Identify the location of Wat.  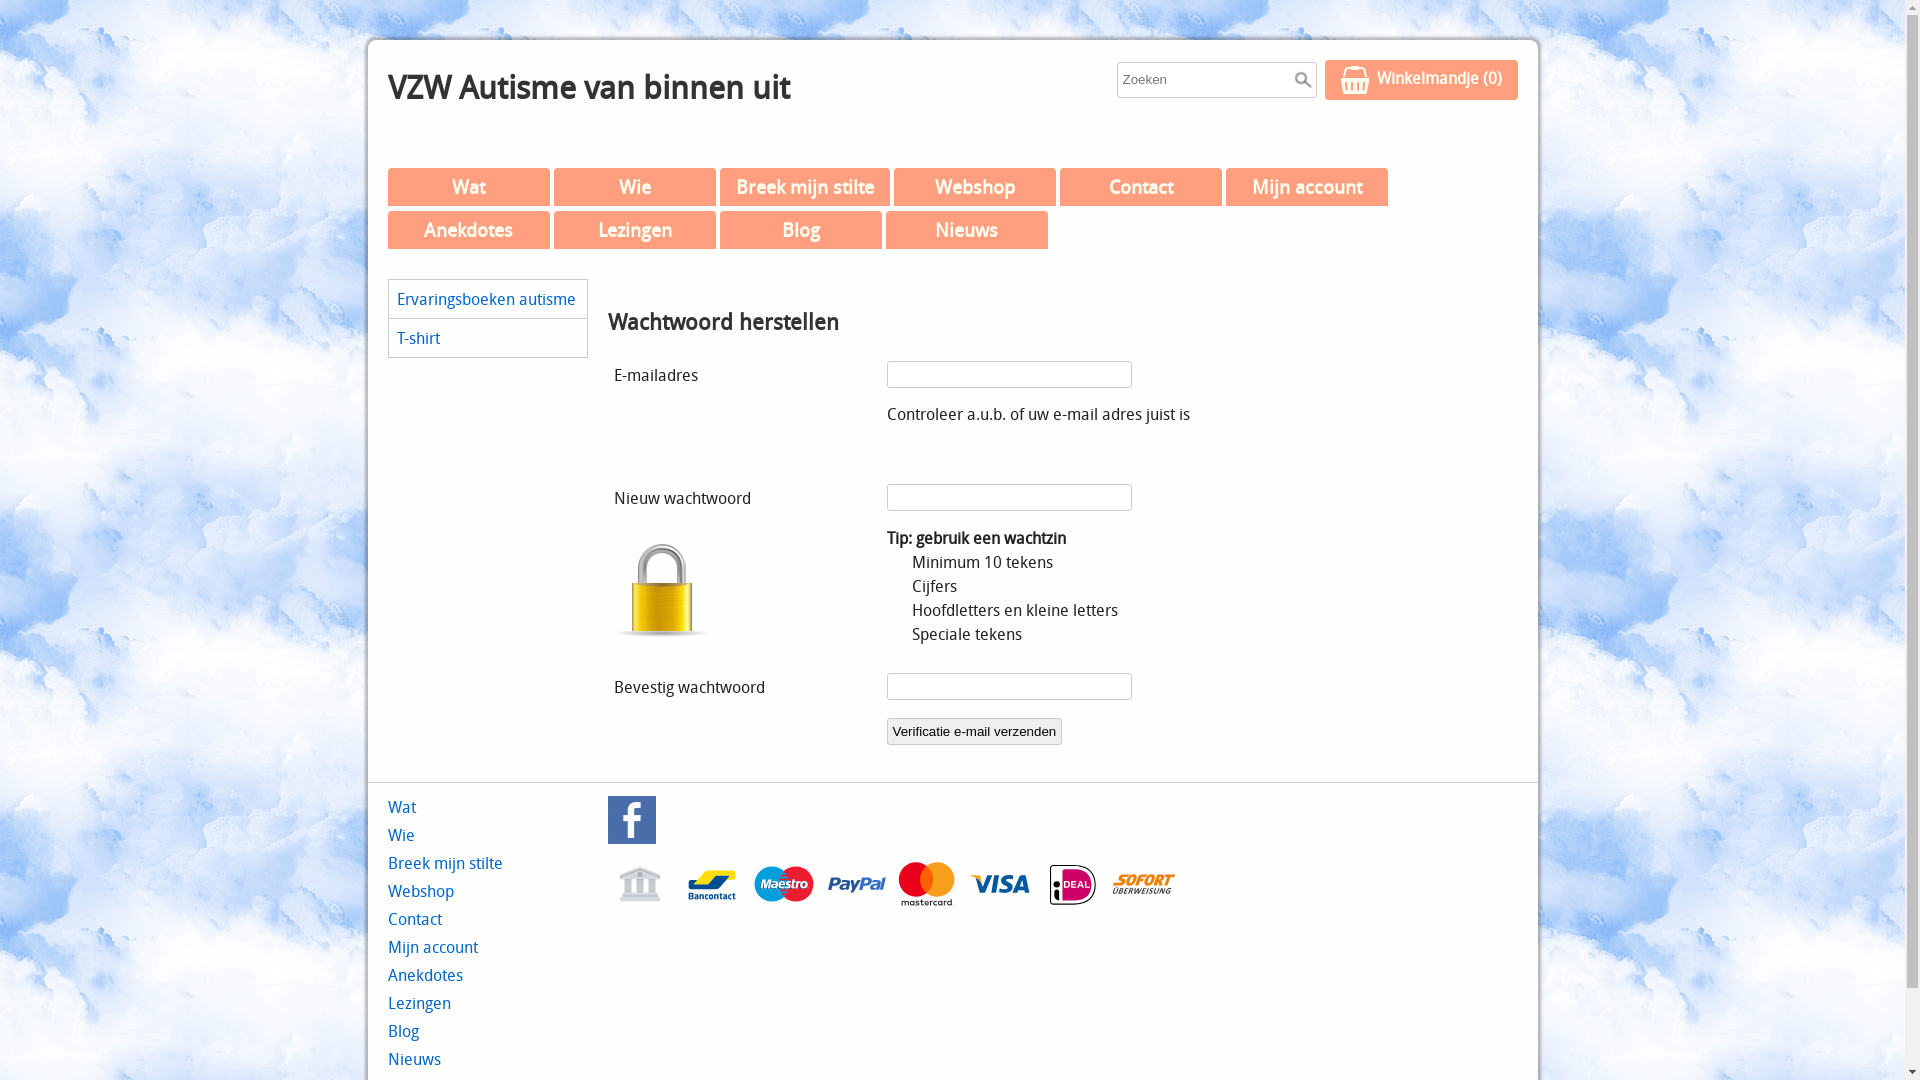
(402, 807).